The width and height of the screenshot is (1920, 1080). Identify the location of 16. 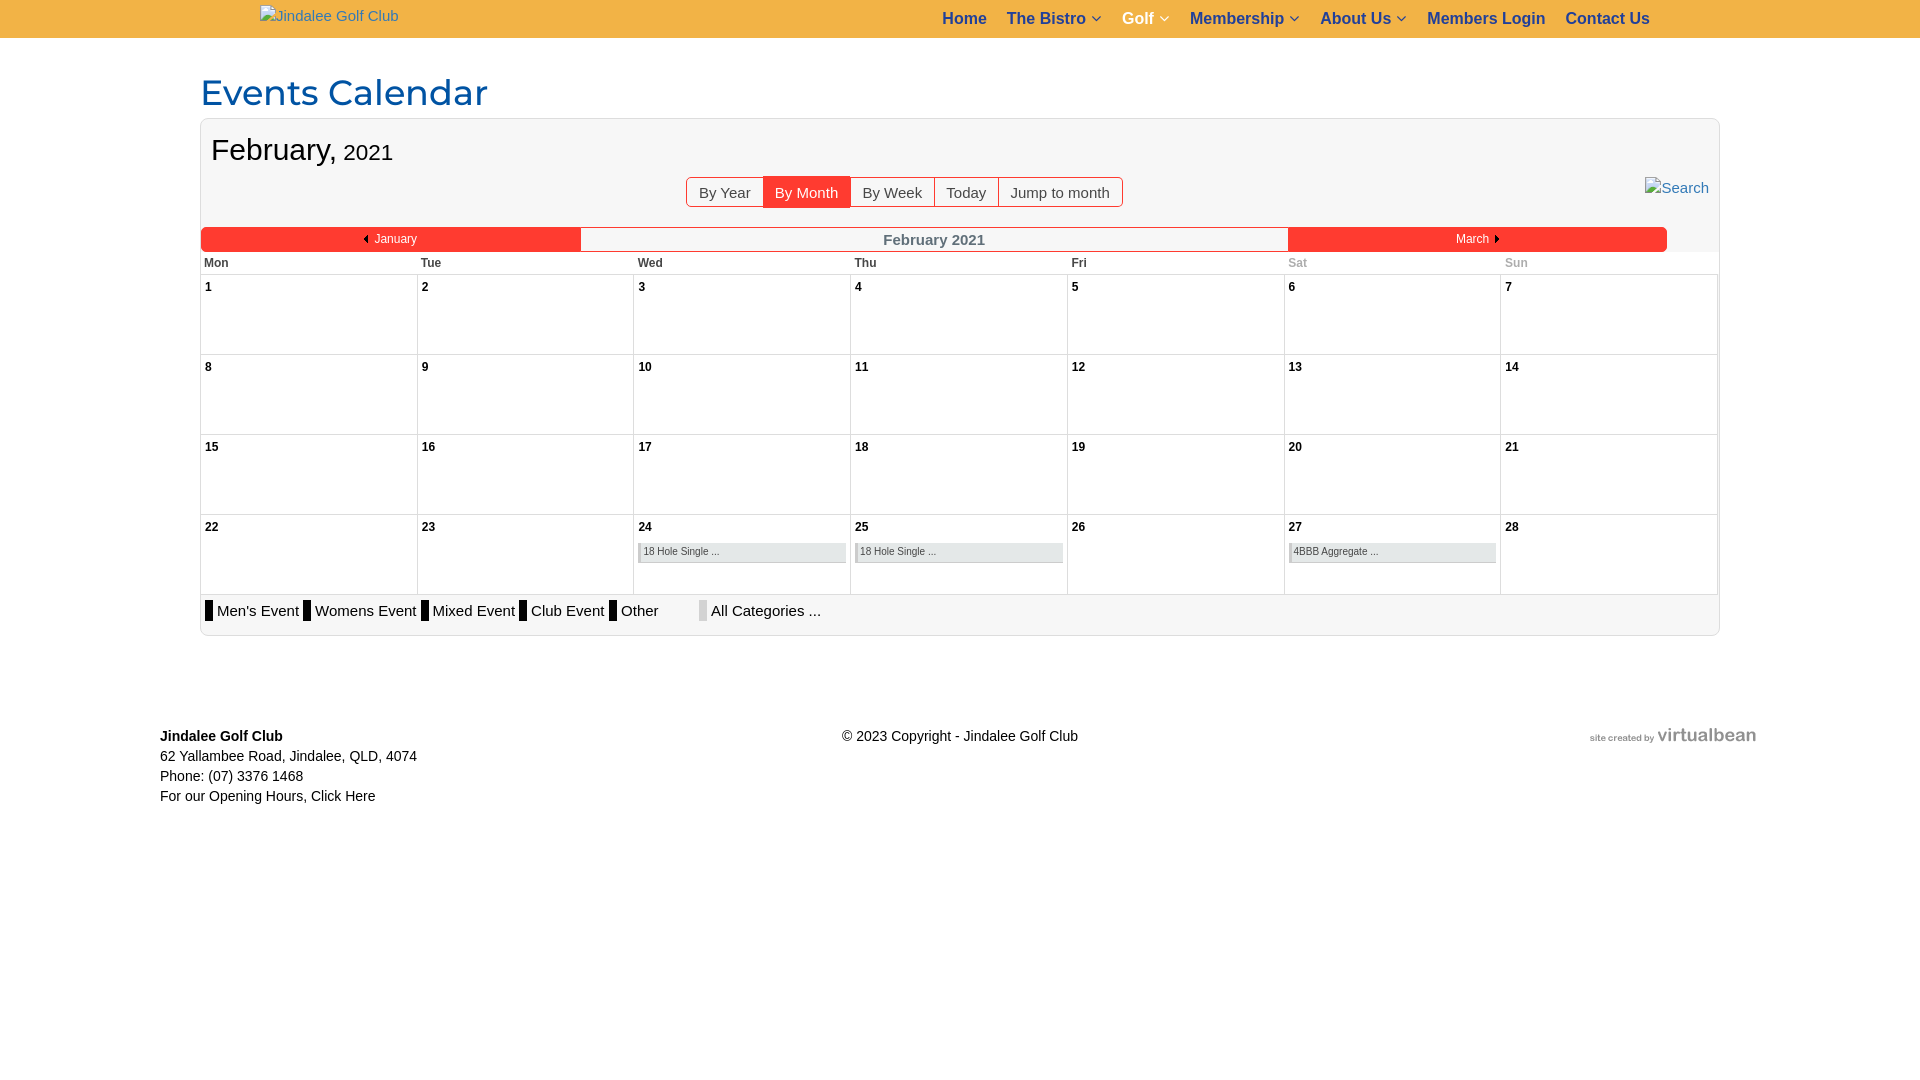
(428, 447).